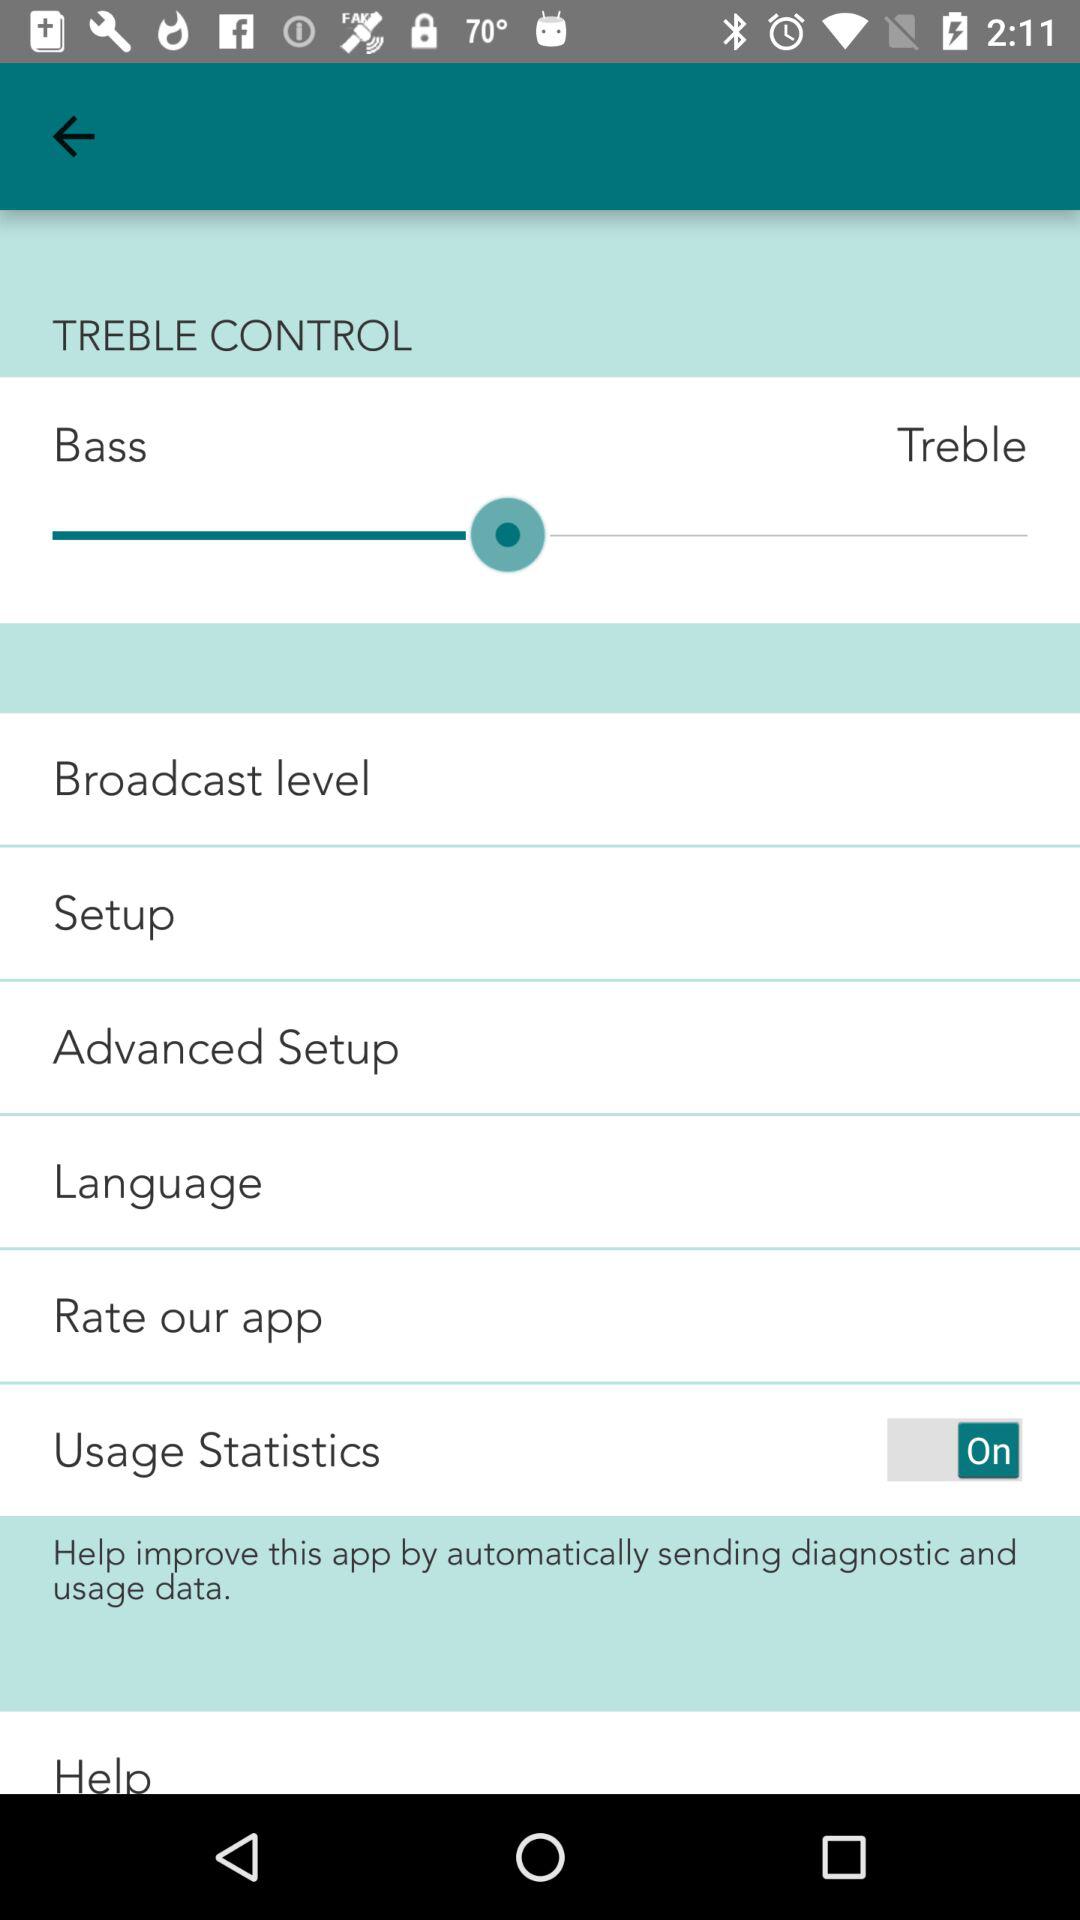 The width and height of the screenshot is (1080, 1920). What do you see at coordinates (954, 1449) in the screenshot?
I see `tap the icon above help improve this icon` at bounding box center [954, 1449].